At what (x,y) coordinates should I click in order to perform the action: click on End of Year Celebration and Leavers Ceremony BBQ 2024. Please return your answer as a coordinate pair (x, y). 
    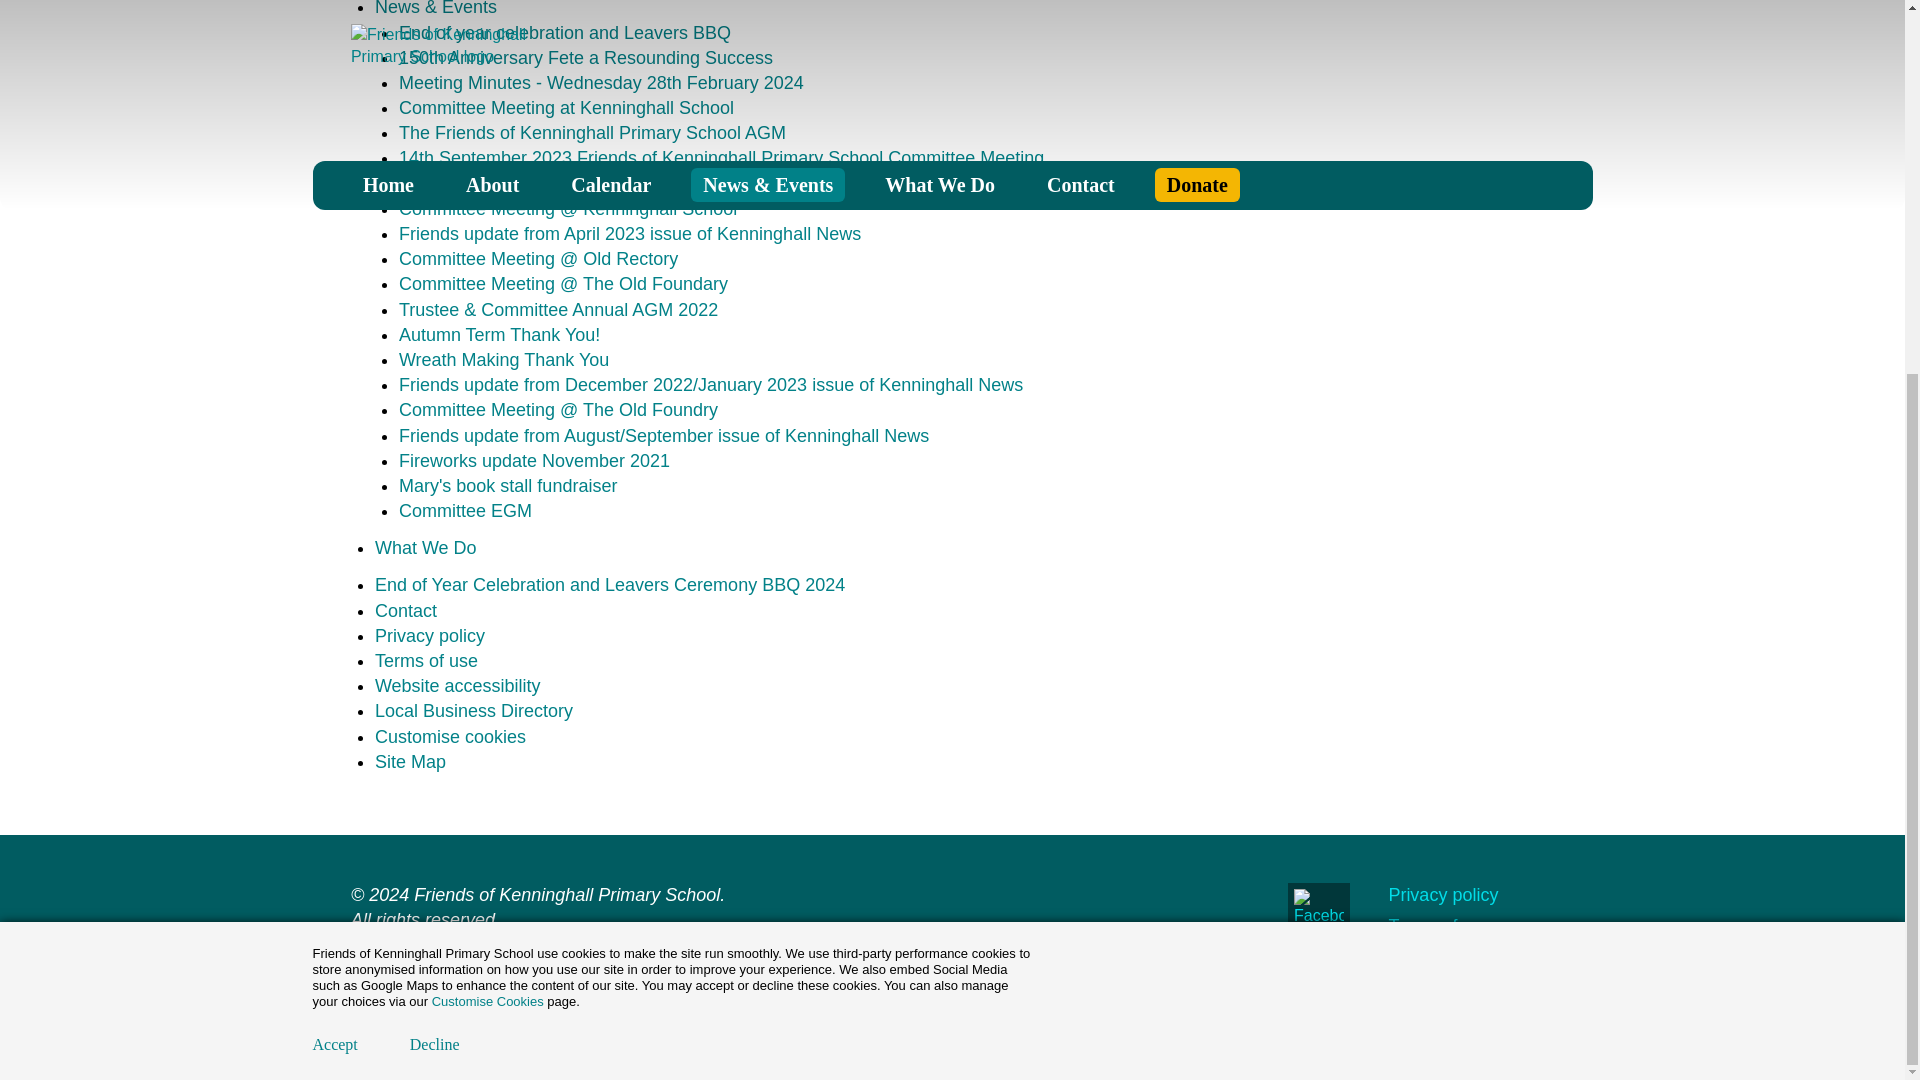
    Looking at the image, I should click on (609, 584).